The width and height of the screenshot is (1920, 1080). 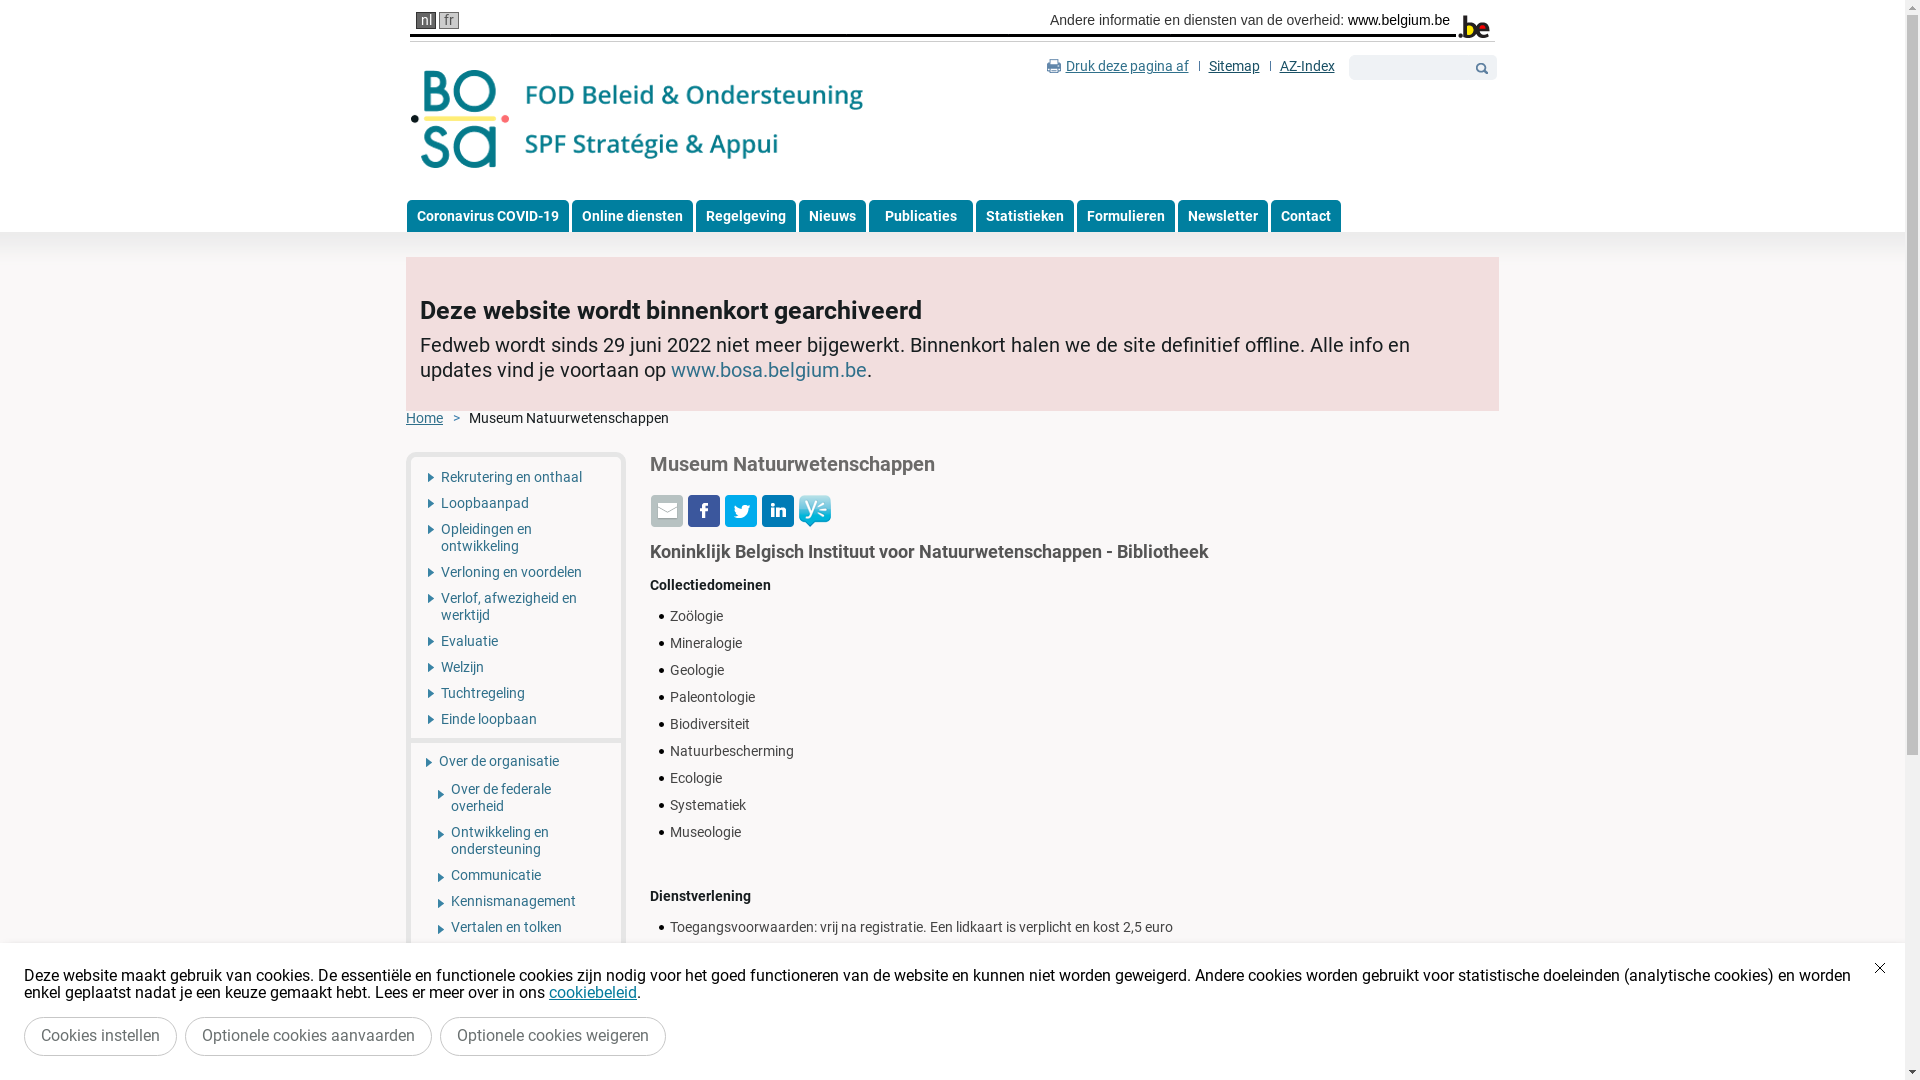 What do you see at coordinates (1125, 216) in the screenshot?
I see `Formulieren` at bounding box center [1125, 216].